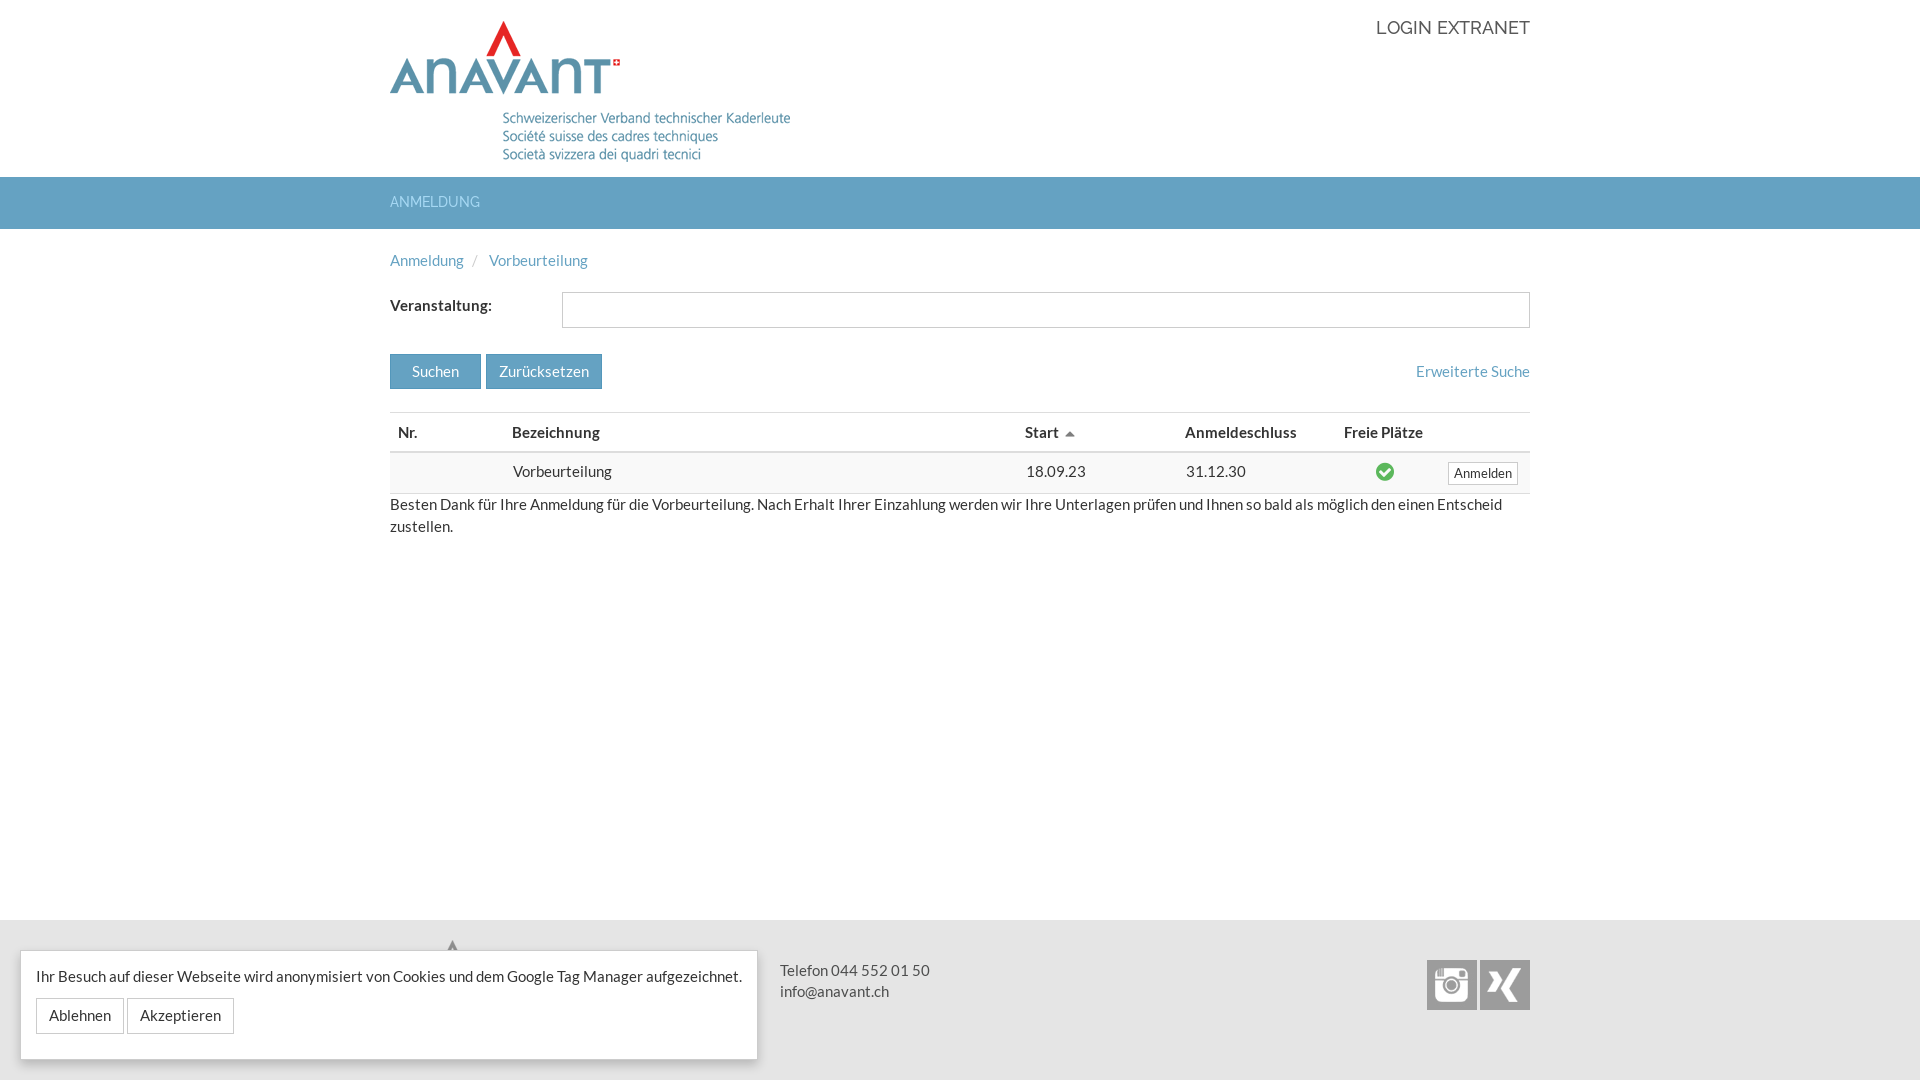 The height and width of the screenshot is (1080, 1920). Describe the element at coordinates (1453, 30) in the screenshot. I see `LOGIN EXTRANET` at that location.